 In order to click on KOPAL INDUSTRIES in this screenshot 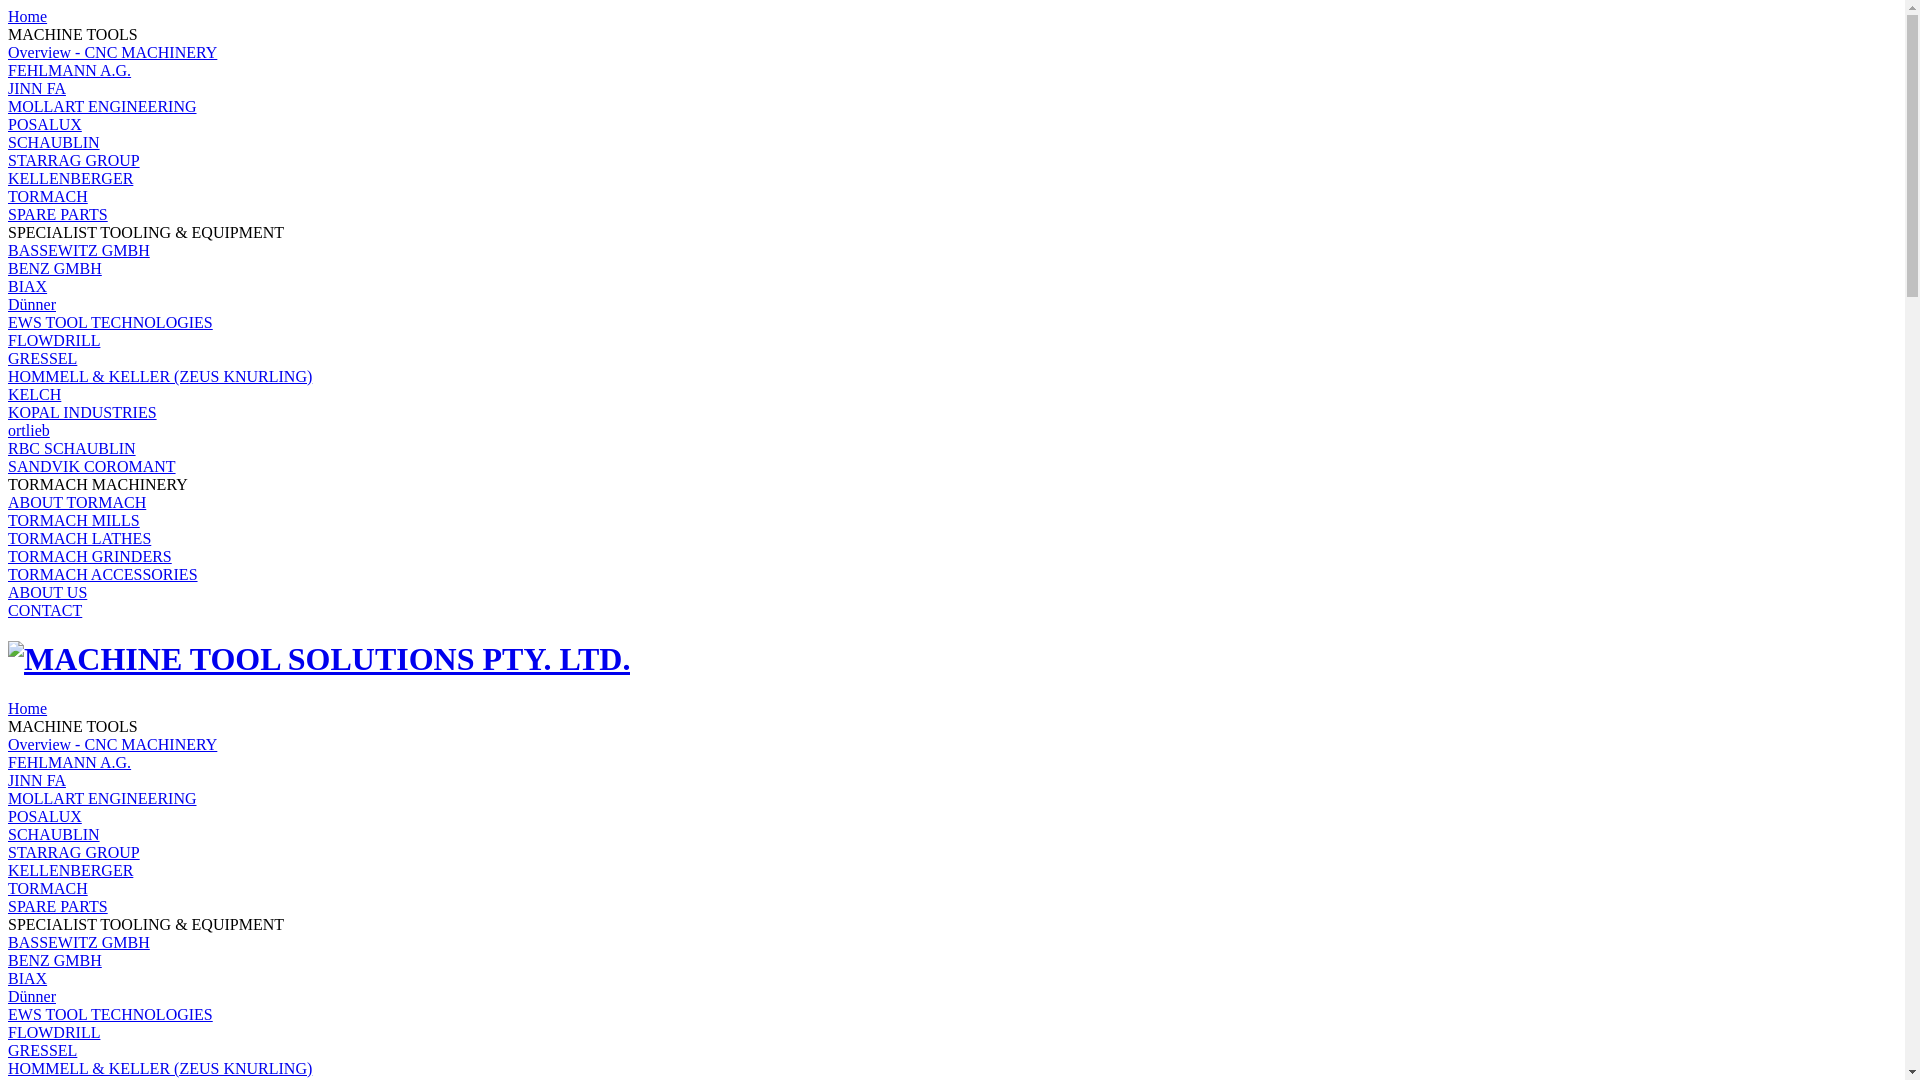, I will do `click(82, 412)`.